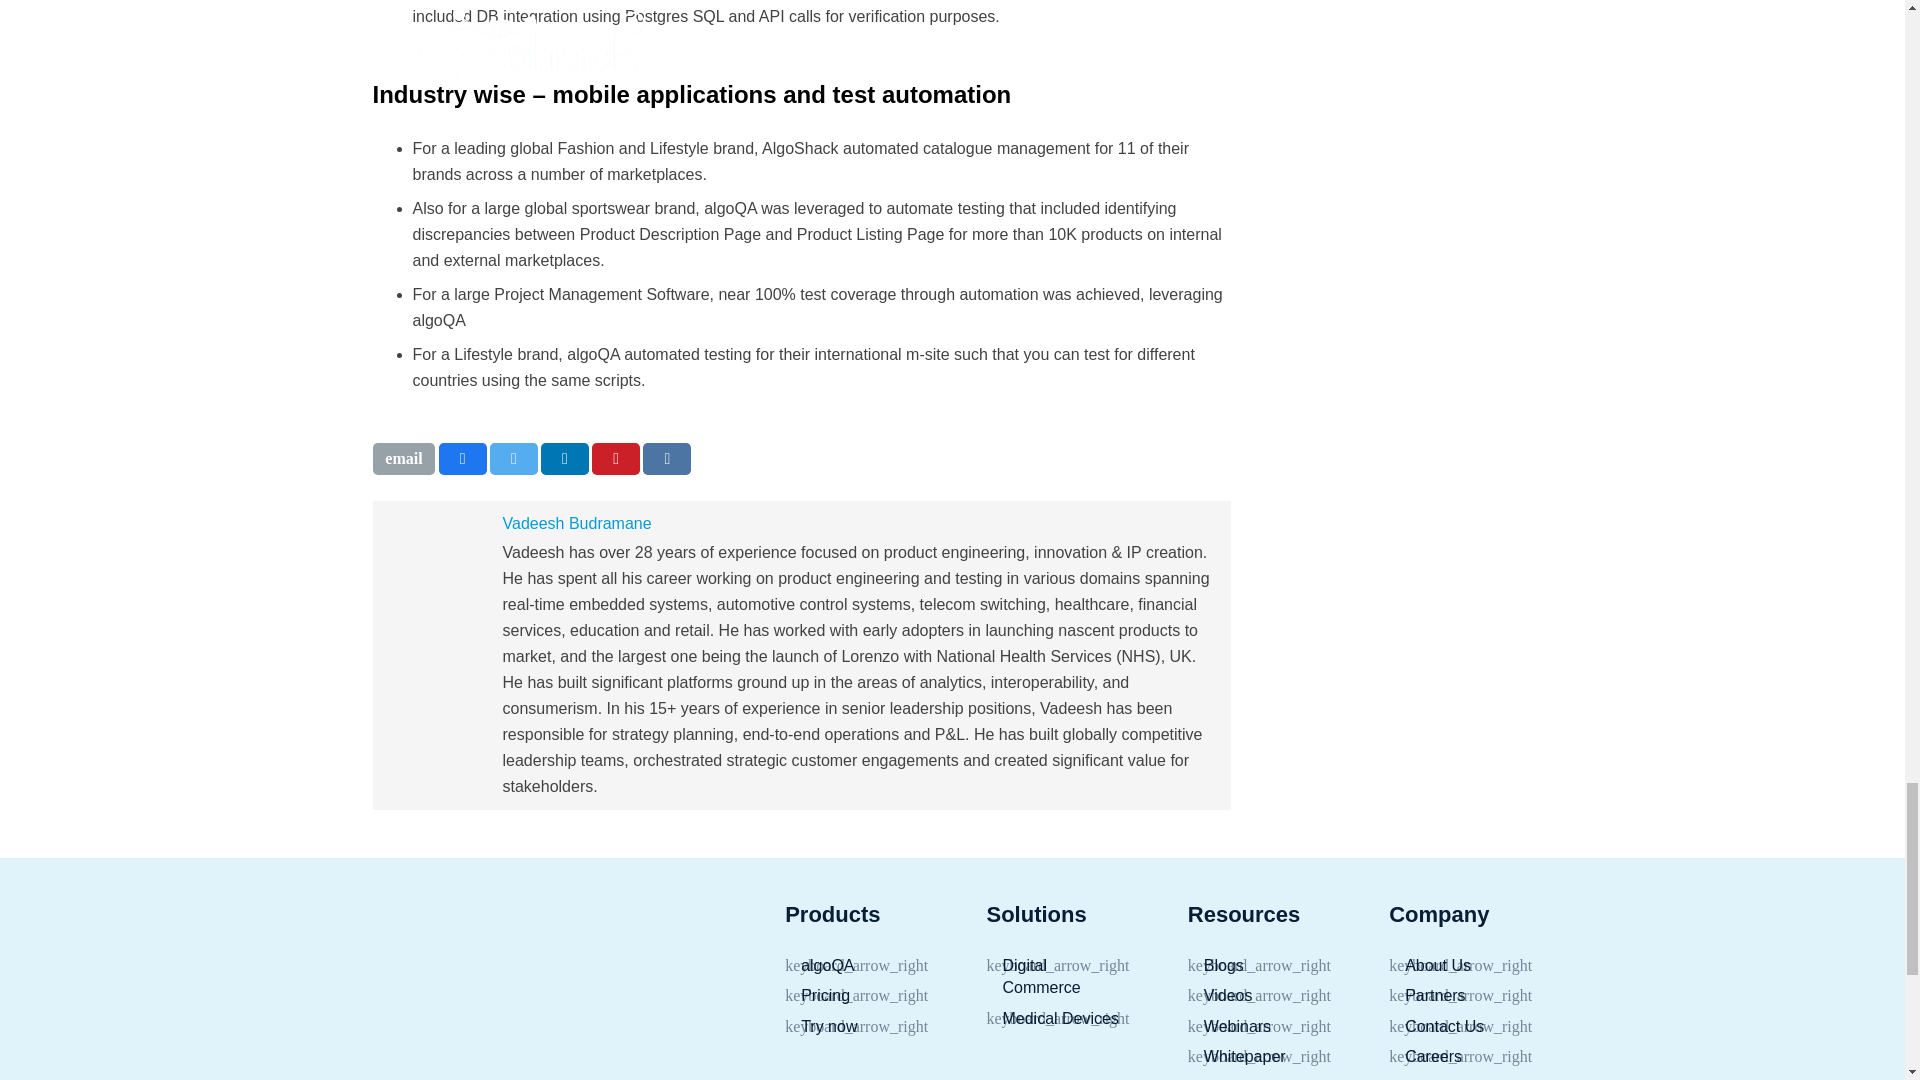 The image size is (1920, 1080). Describe the element at coordinates (463, 458) in the screenshot. I see `Share this` at that location.